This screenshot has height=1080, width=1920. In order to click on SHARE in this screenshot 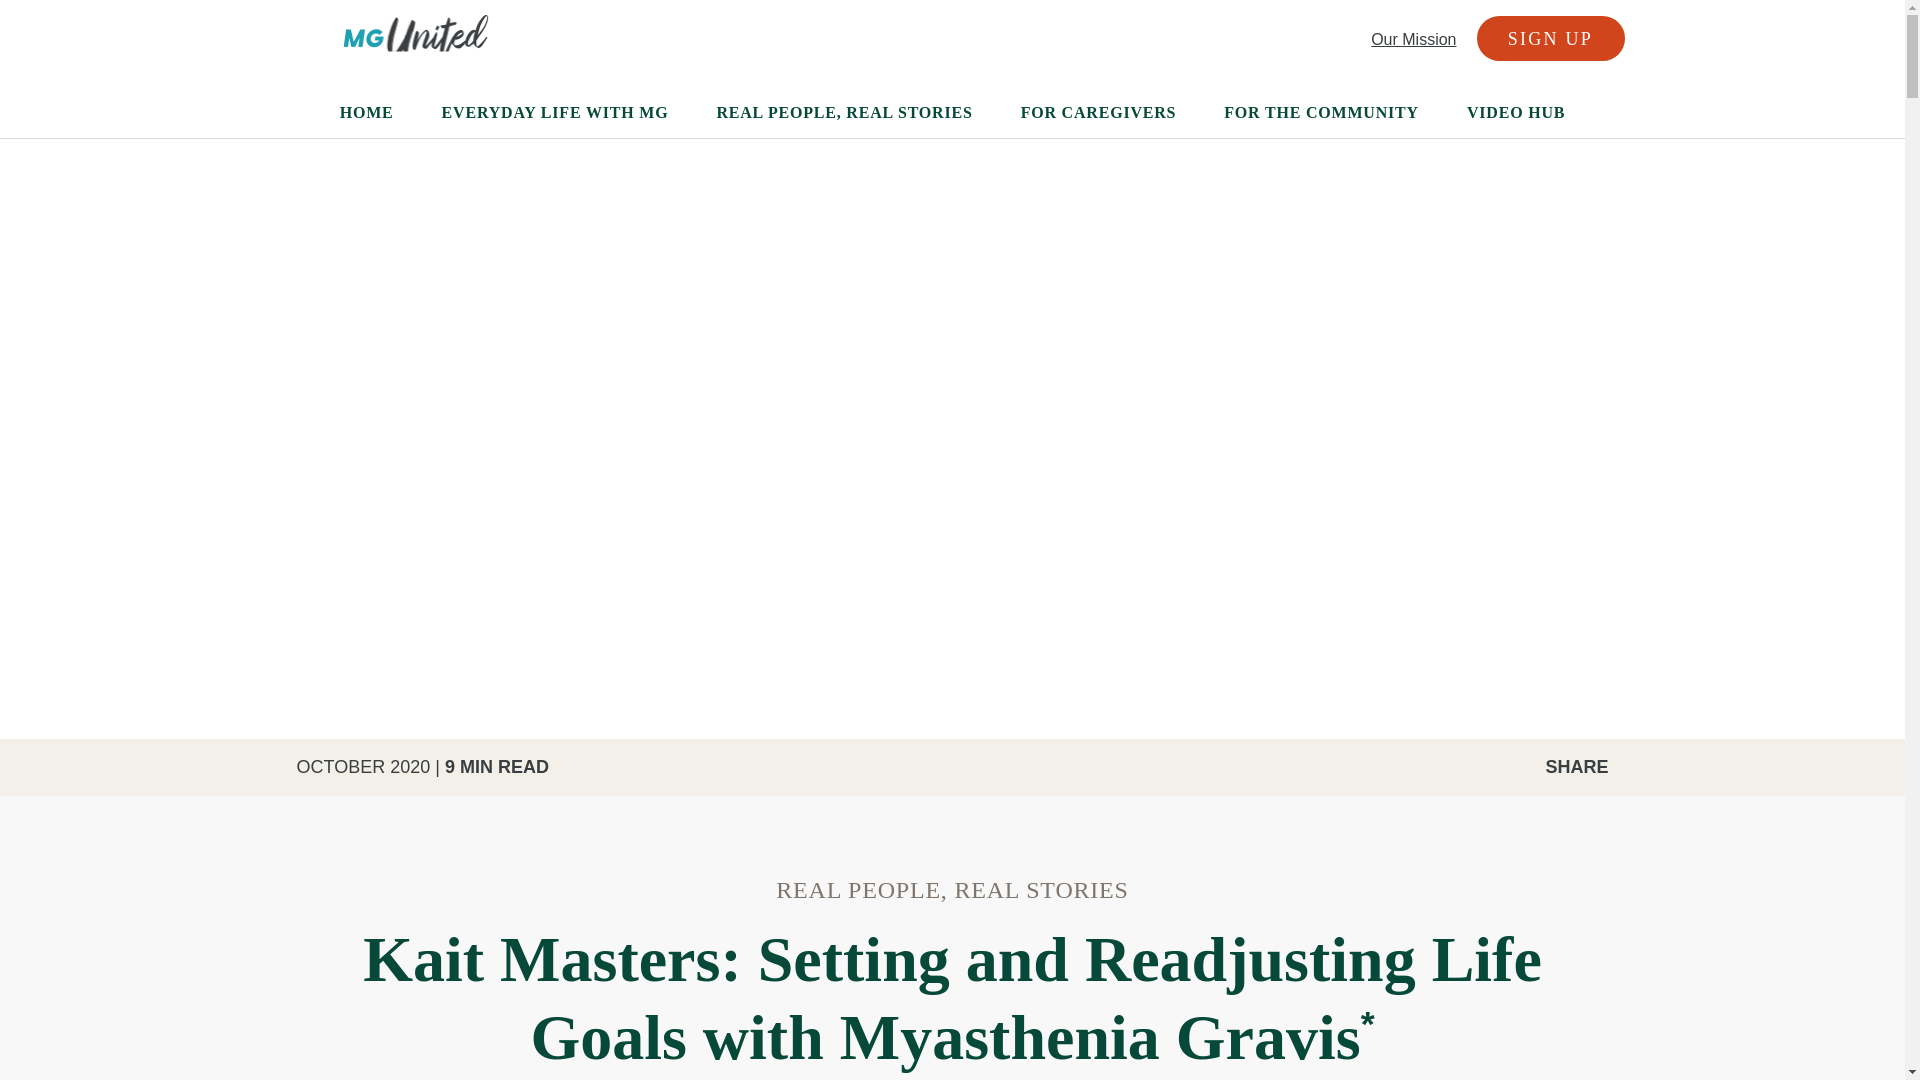, I will do `click(1556, 766)`.